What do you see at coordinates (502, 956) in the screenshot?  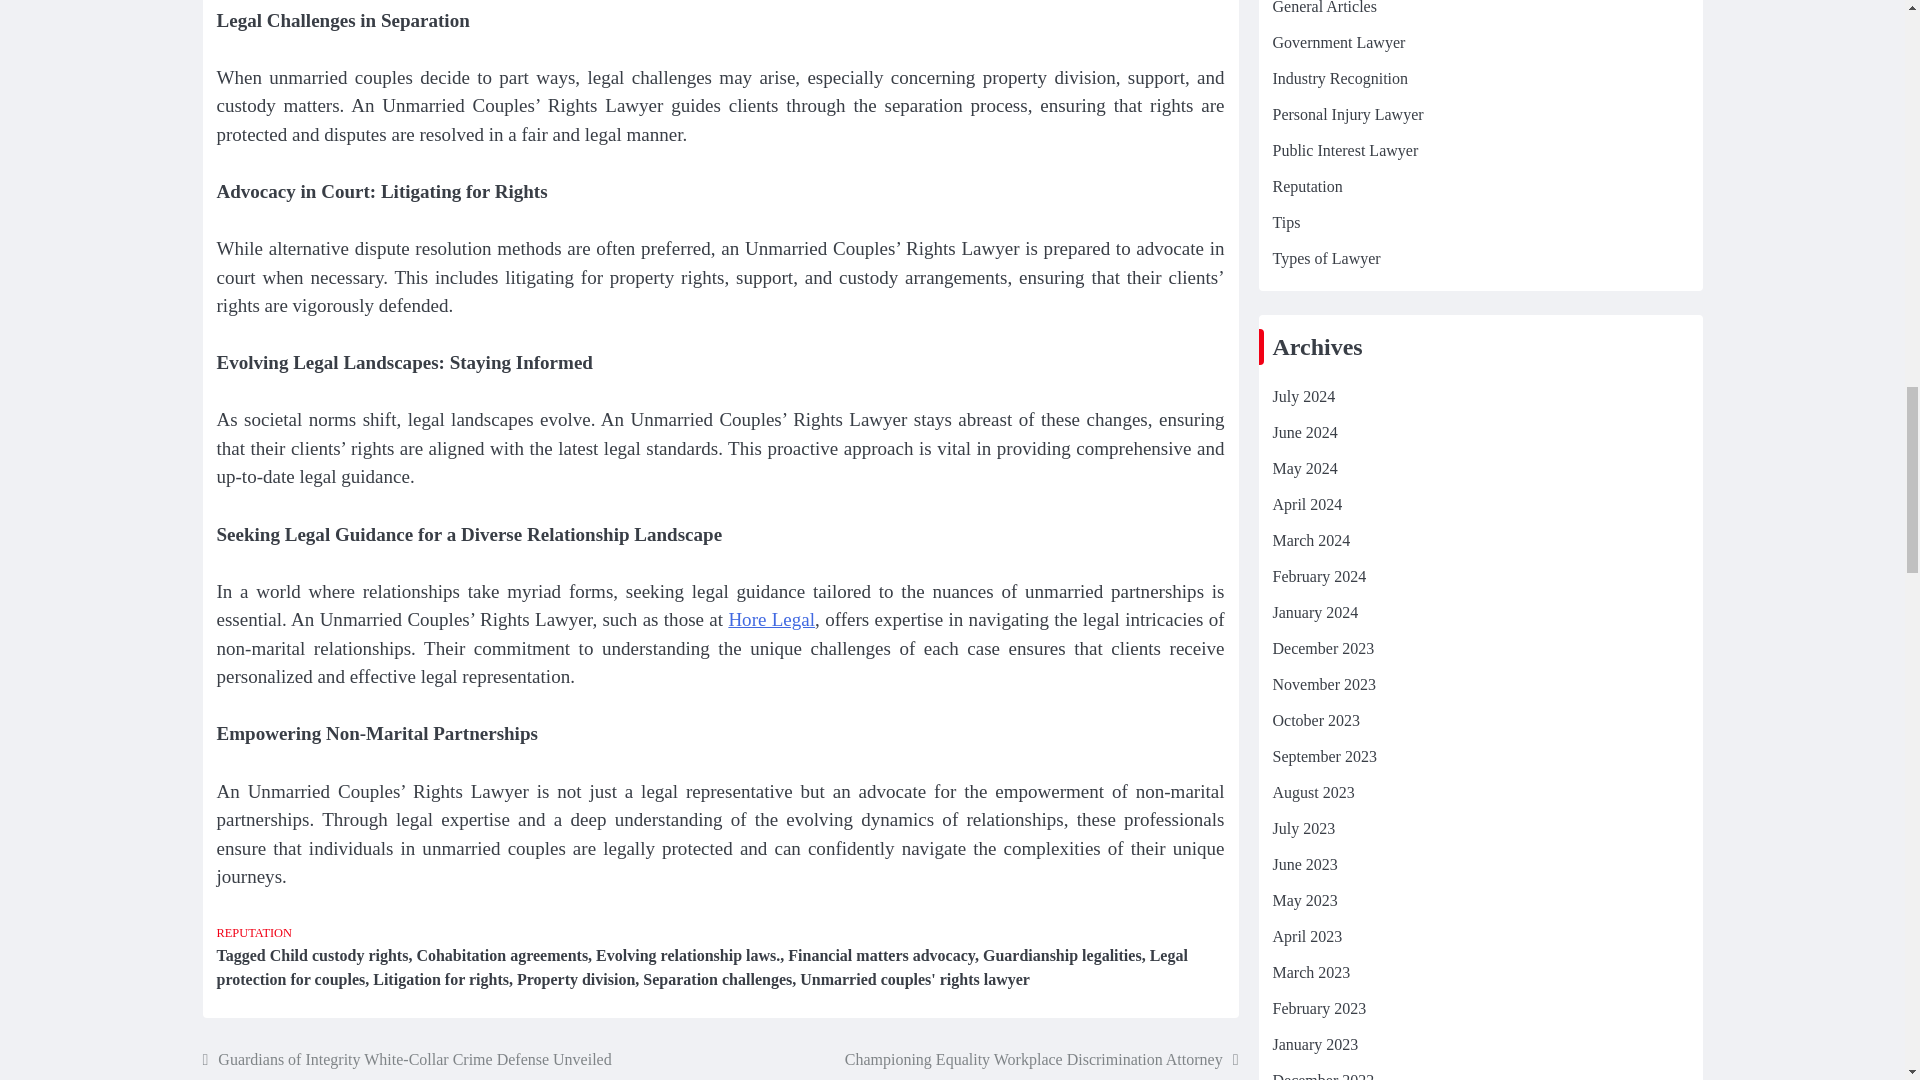 I see `Cohabitation agreements` at bounding box center [502, 956].